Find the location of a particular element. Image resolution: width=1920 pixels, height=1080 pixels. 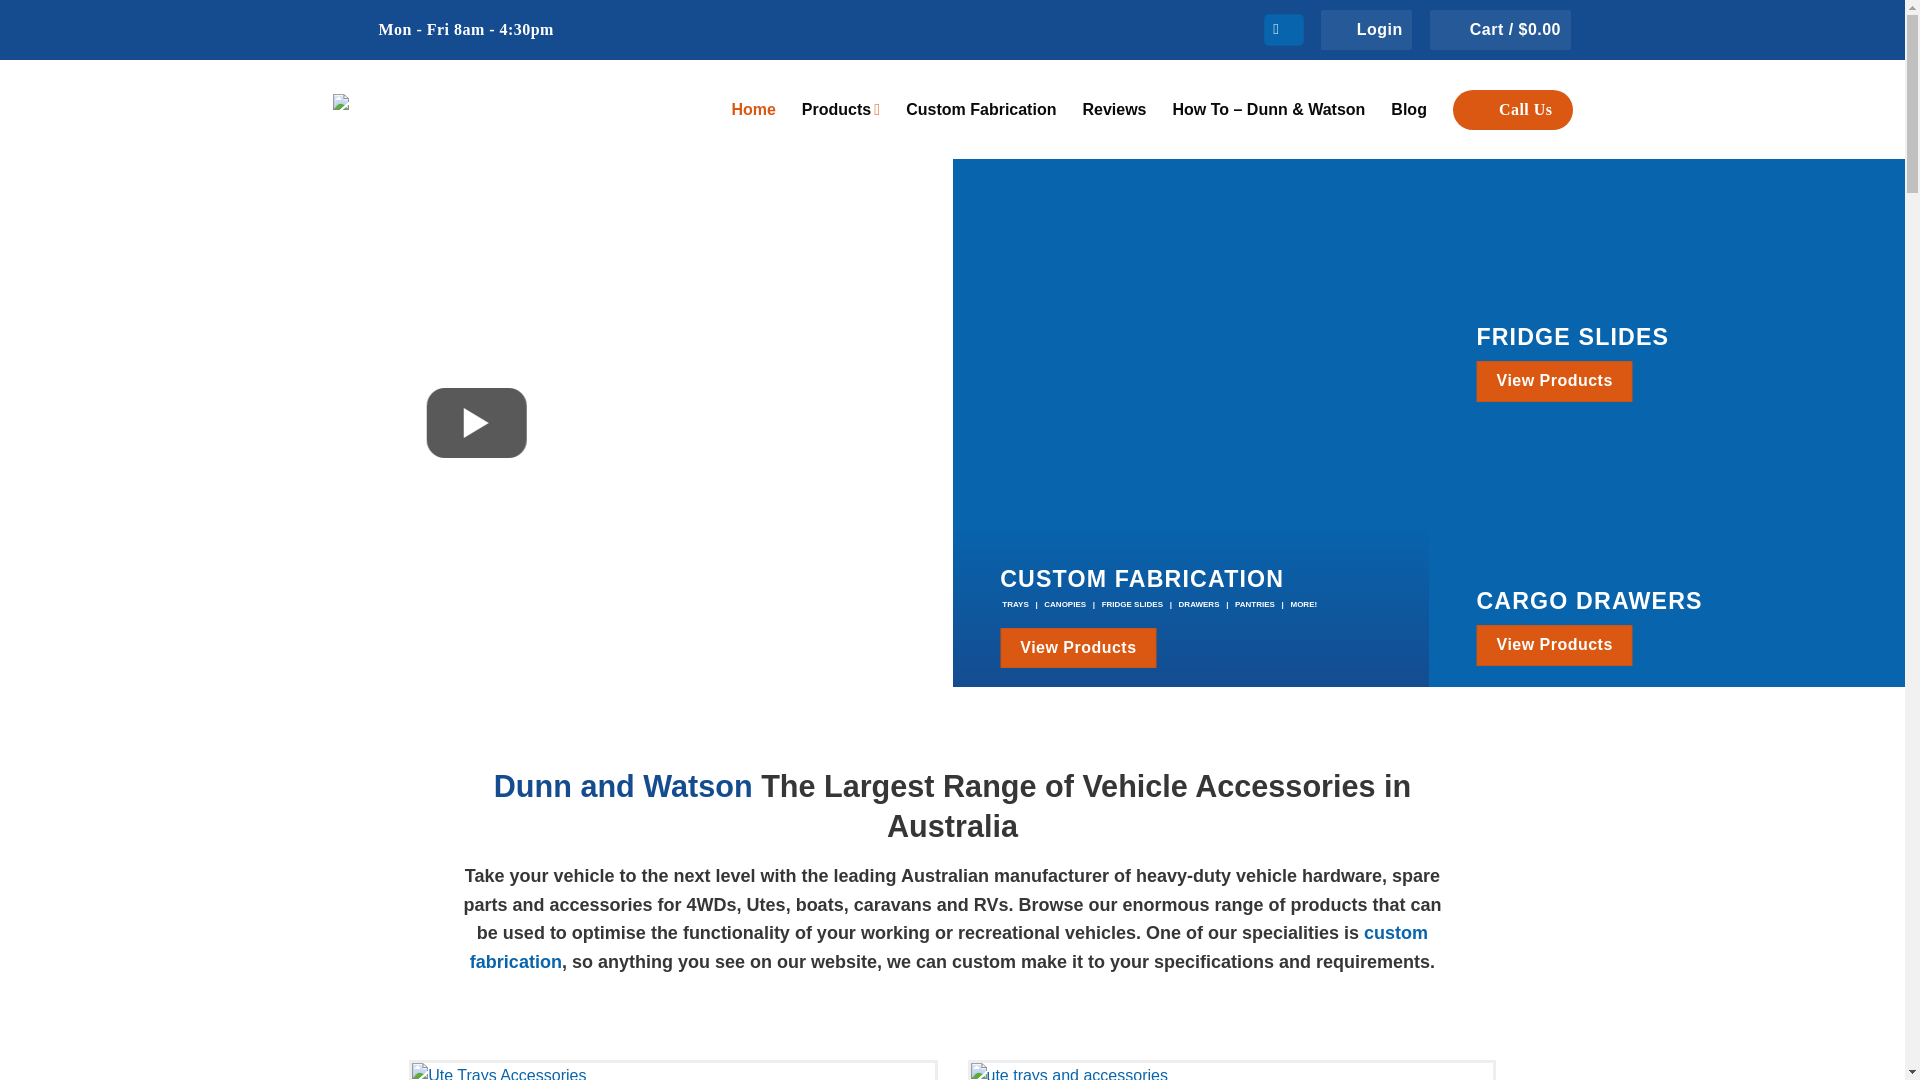

View Products is located at coordinates (1554, 645).